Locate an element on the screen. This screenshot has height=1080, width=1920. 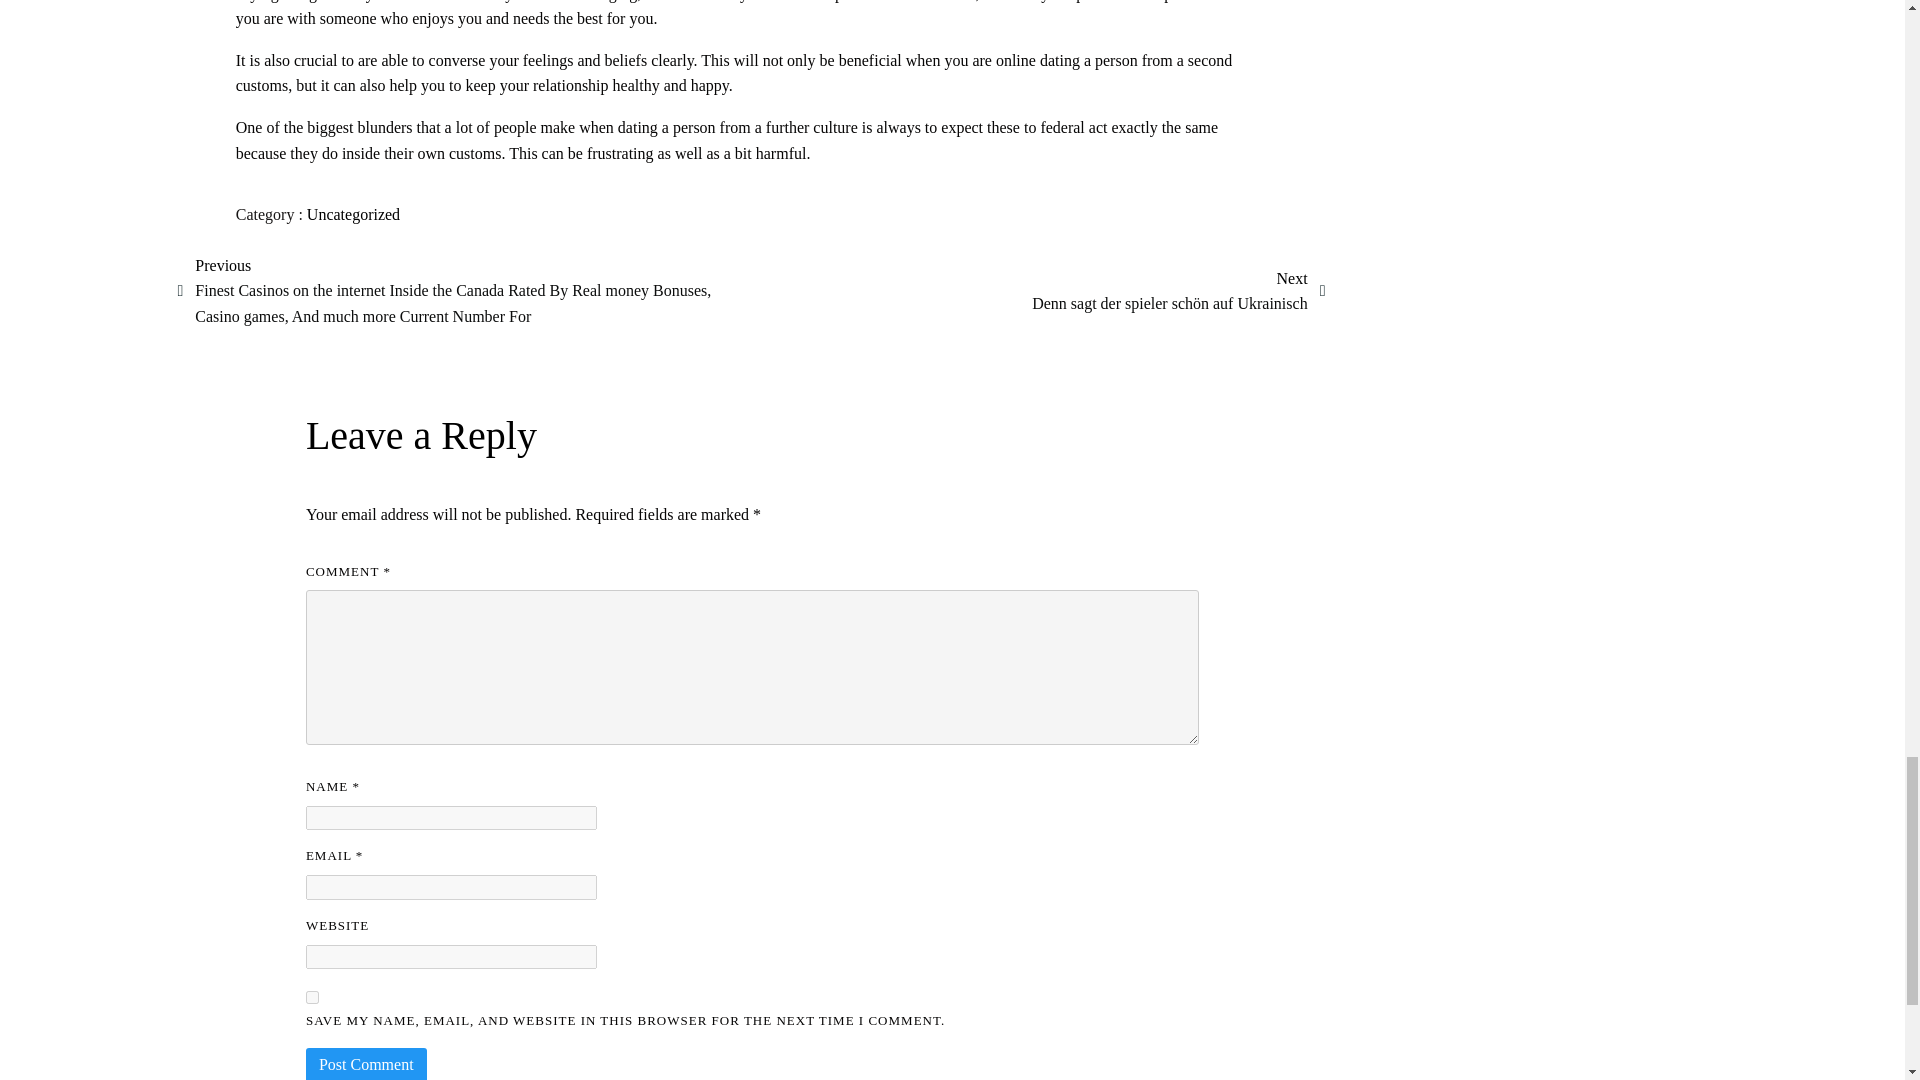
yes is located at coordinates (312, 998).